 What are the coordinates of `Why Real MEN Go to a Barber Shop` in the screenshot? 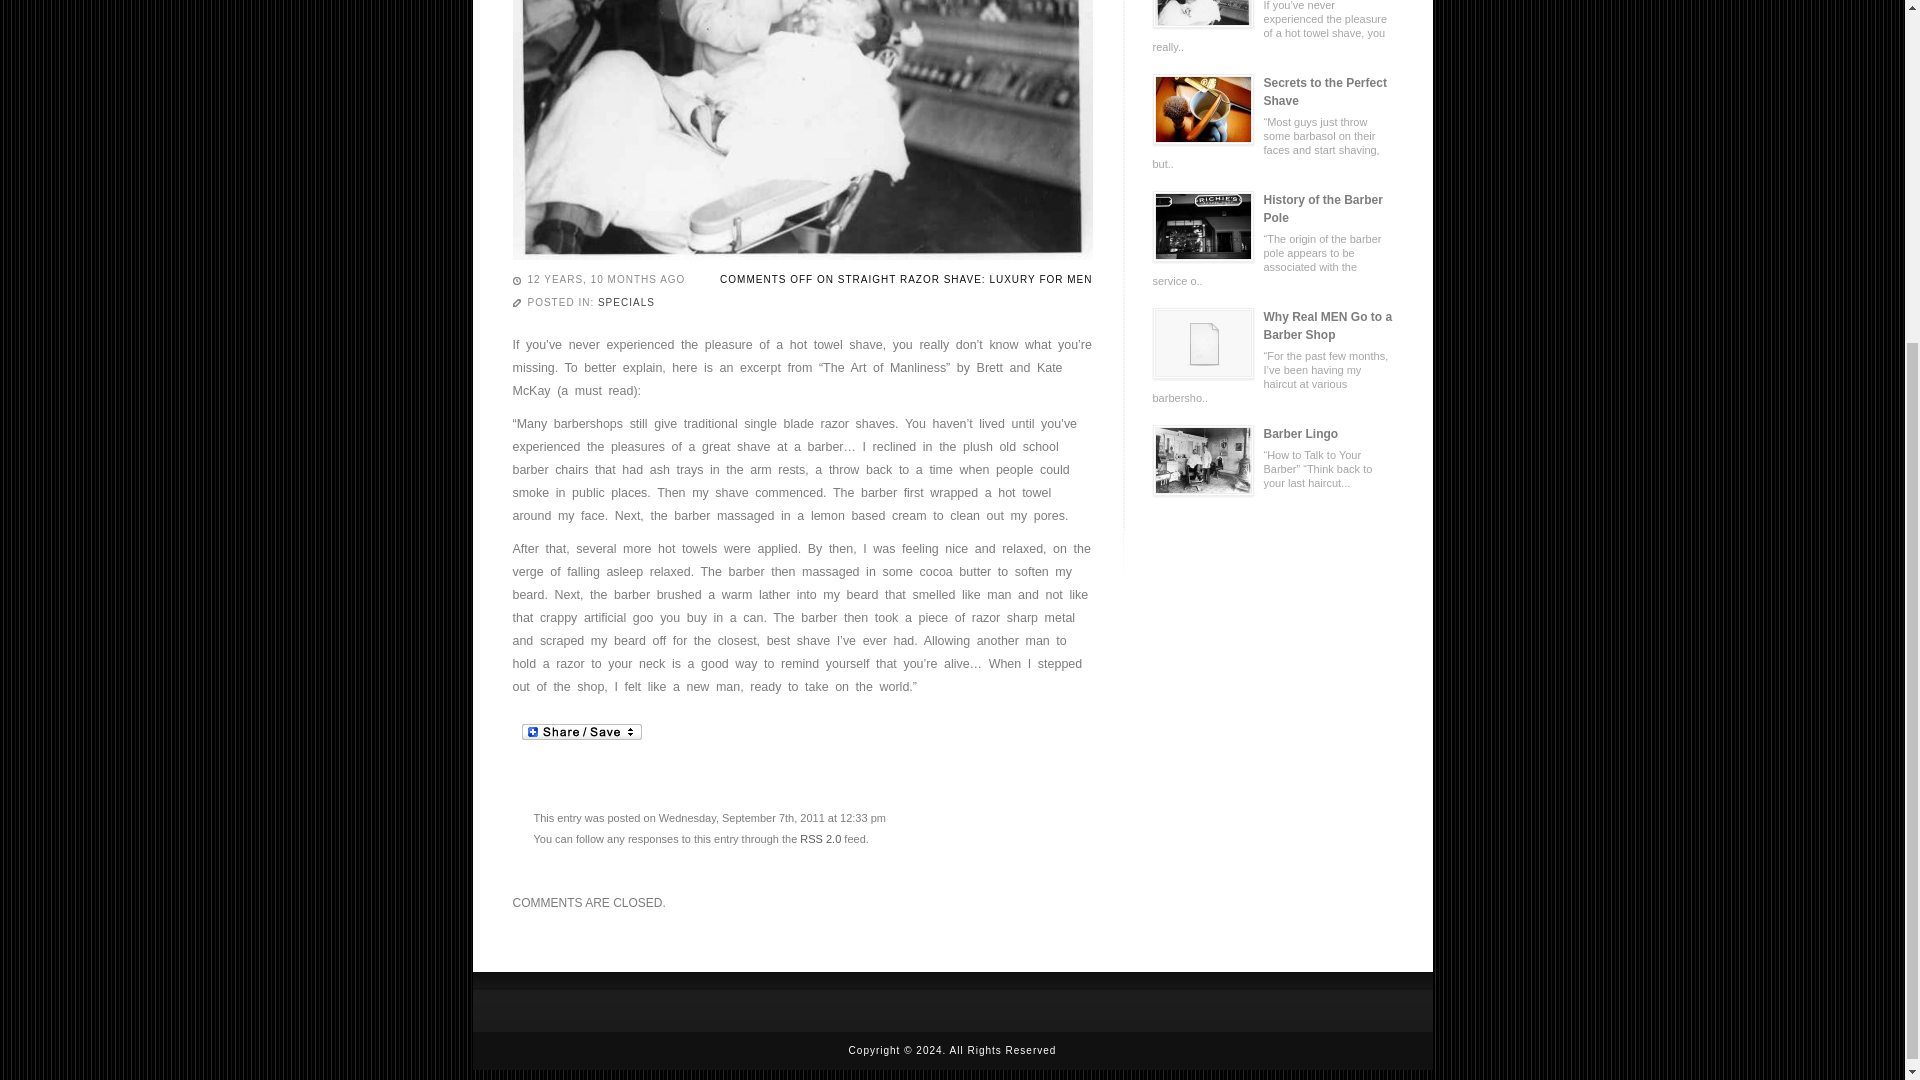 It's located at (1202, 342).